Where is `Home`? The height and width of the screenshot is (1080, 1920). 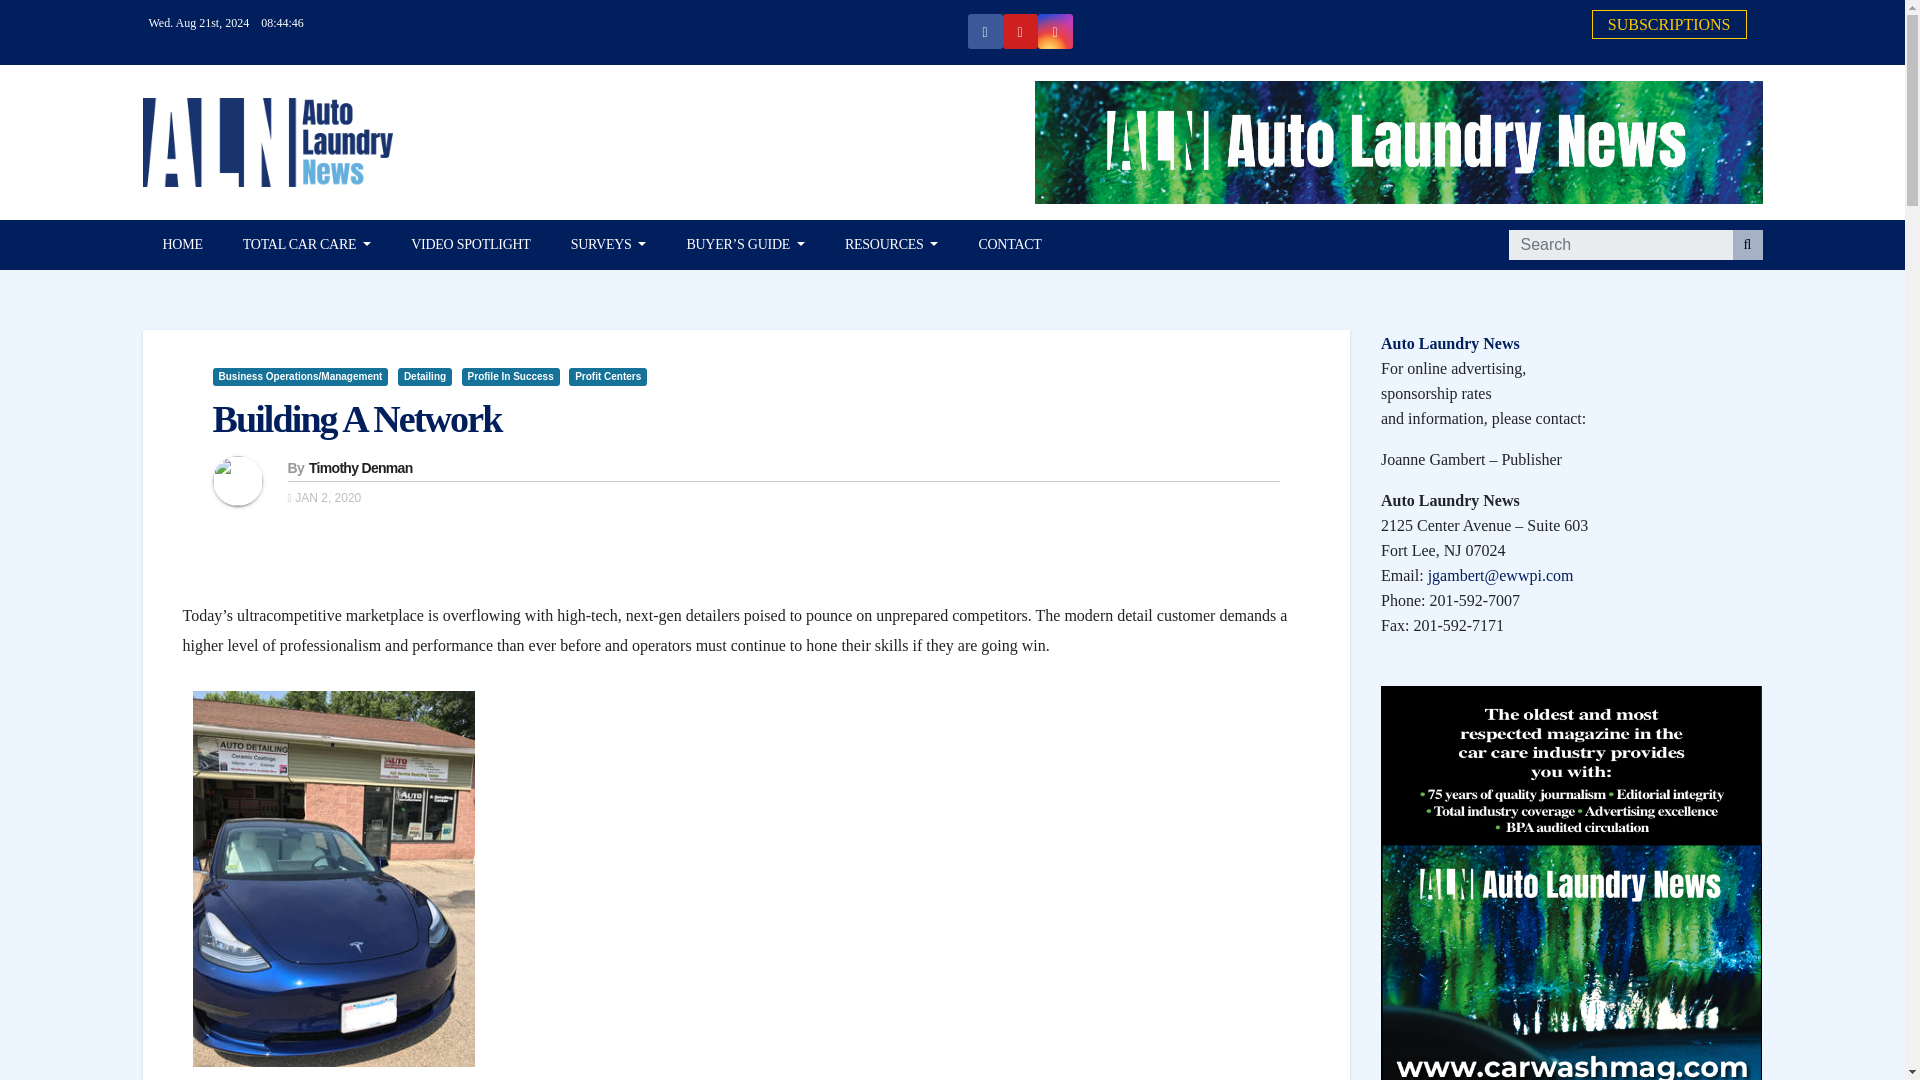 Home is located at coordinates (182, 245).